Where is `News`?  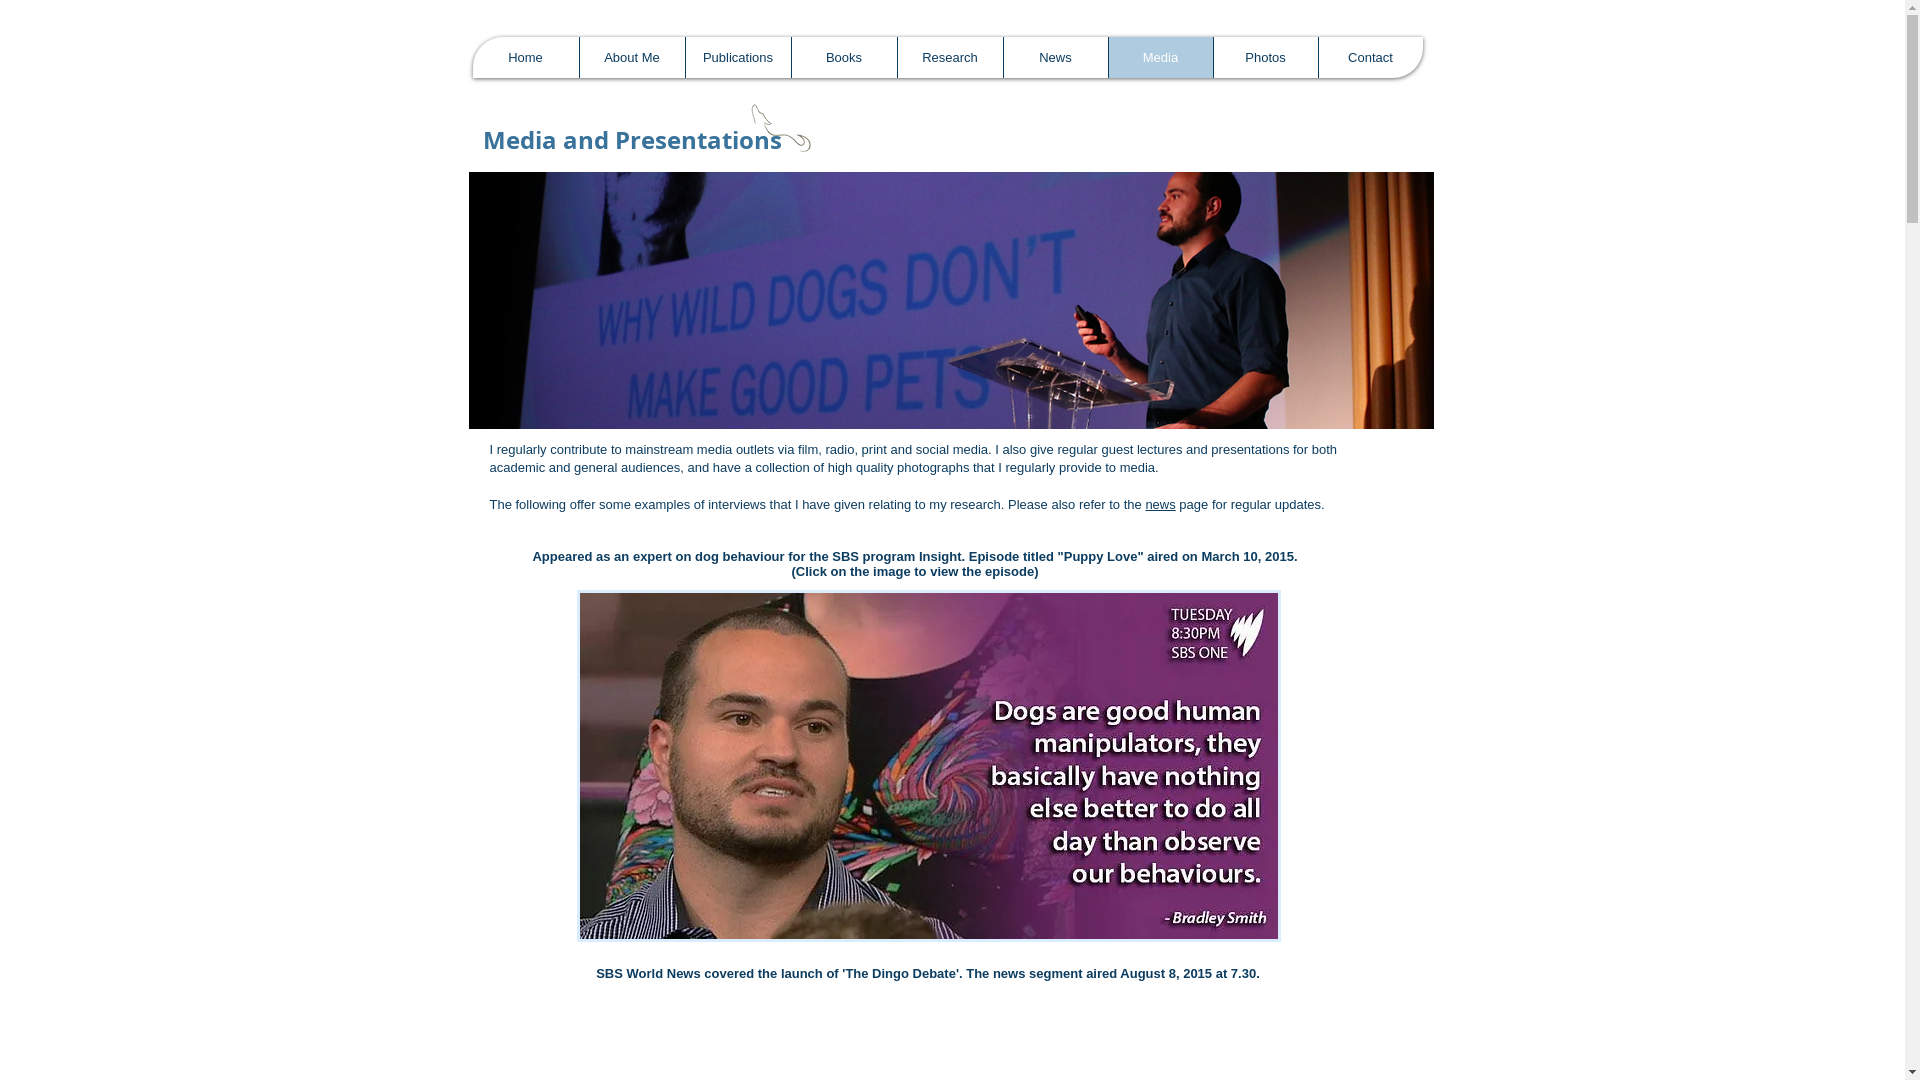
News is located at coordinates (1054, 57).